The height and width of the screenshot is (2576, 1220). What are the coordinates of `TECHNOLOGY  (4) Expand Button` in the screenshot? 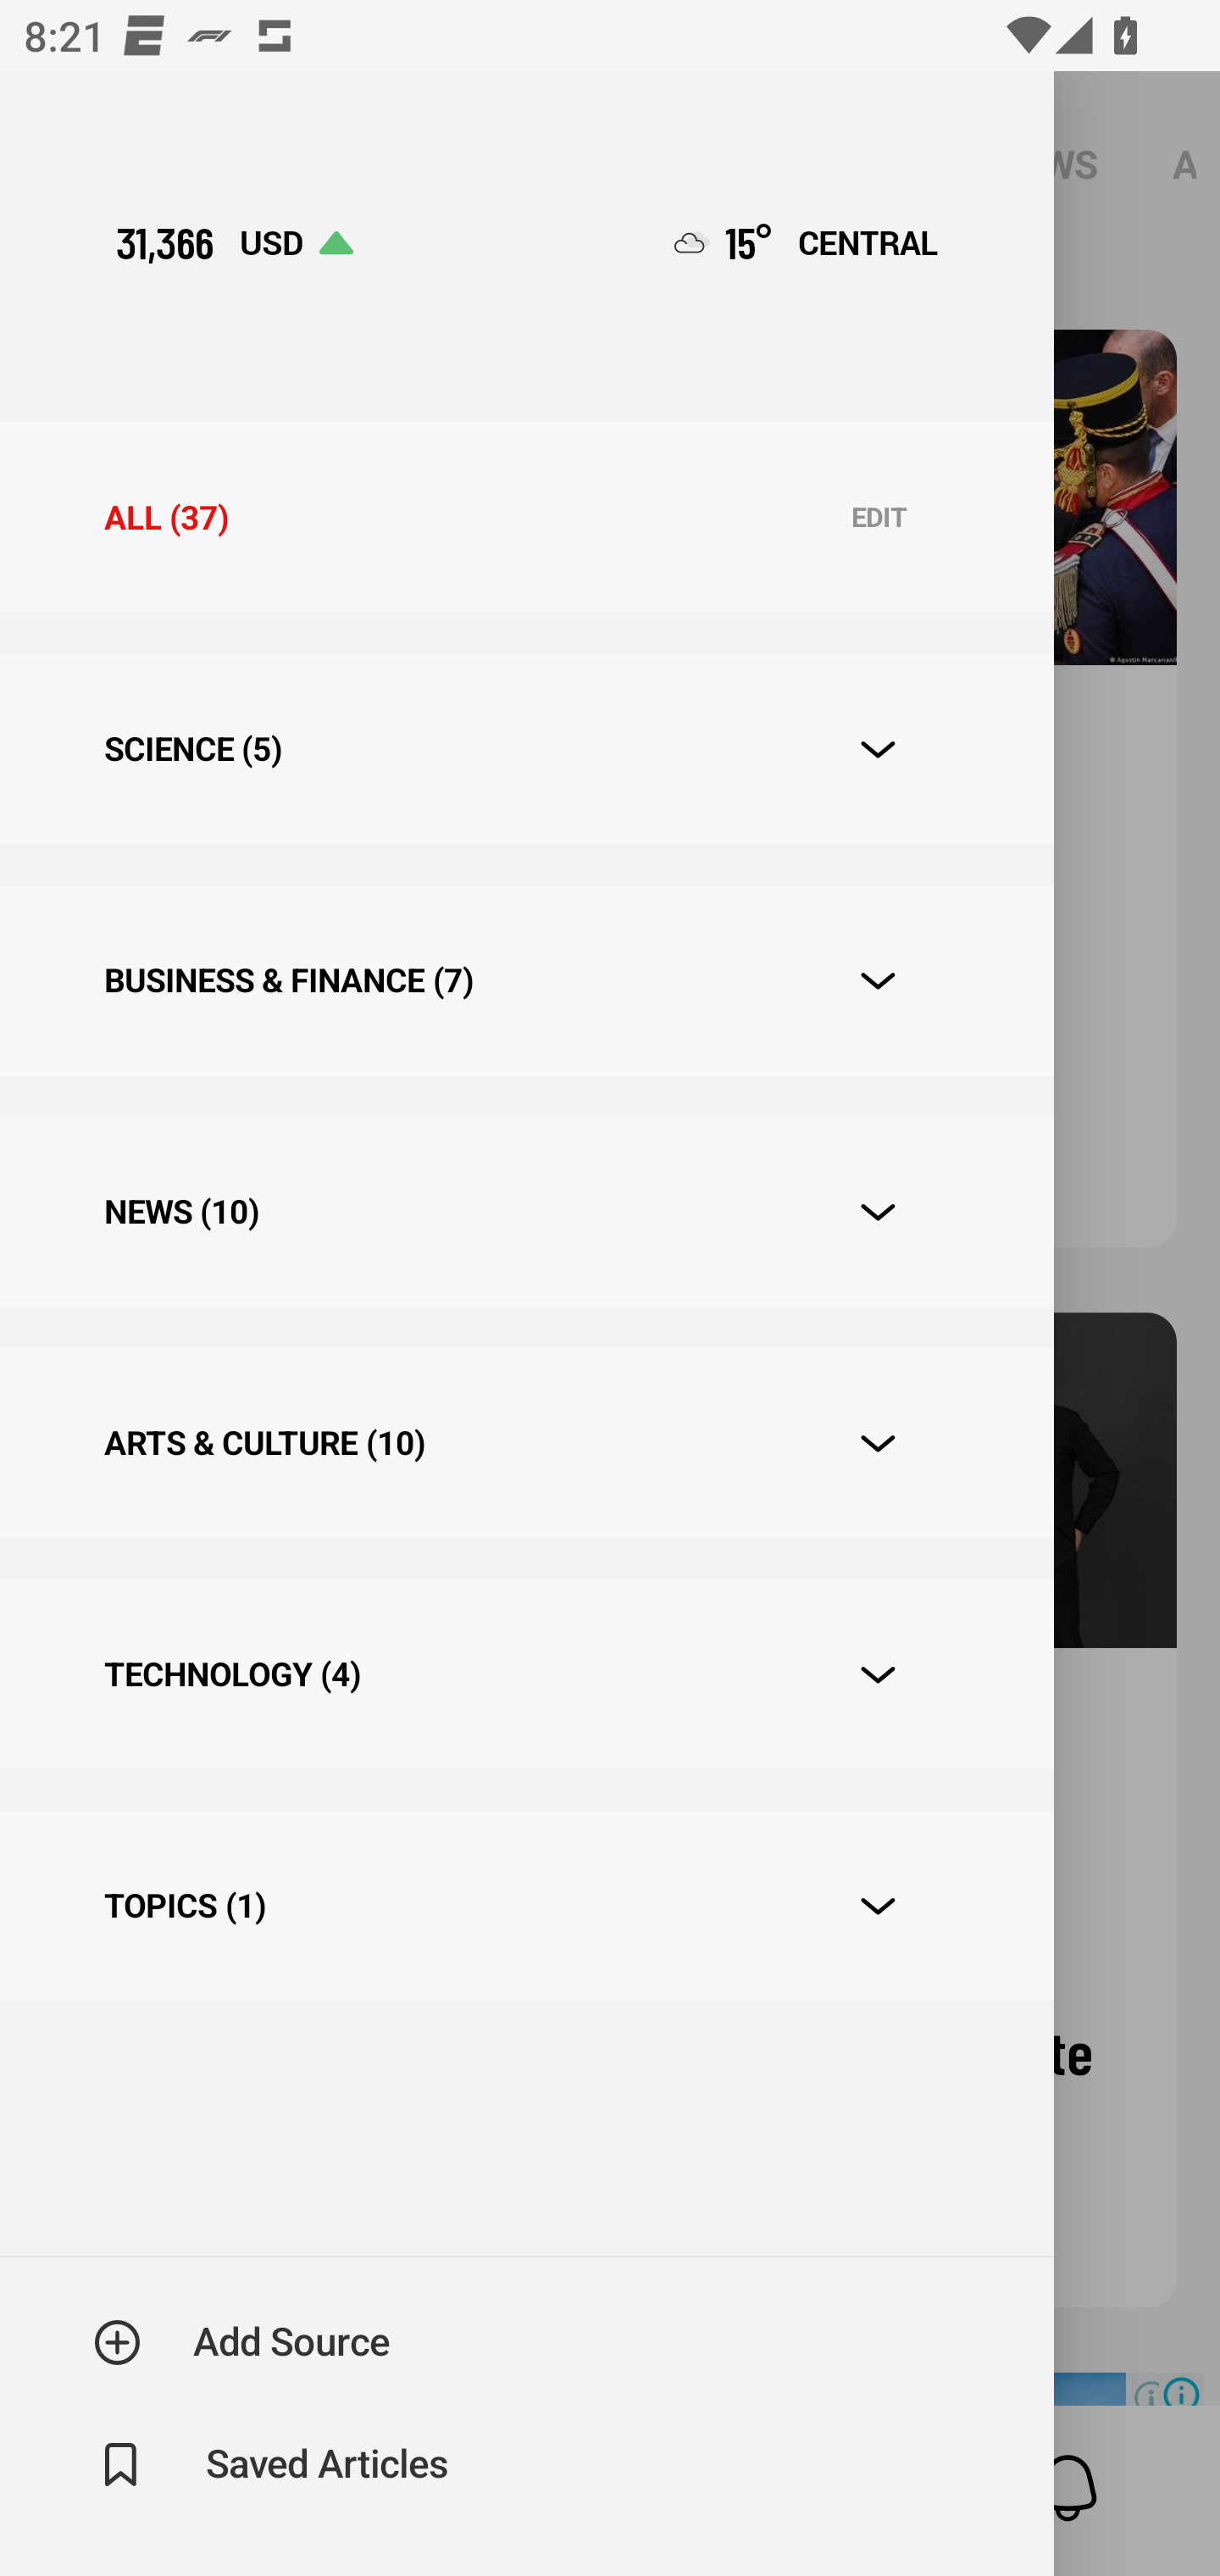 It's located at (526, 1674).